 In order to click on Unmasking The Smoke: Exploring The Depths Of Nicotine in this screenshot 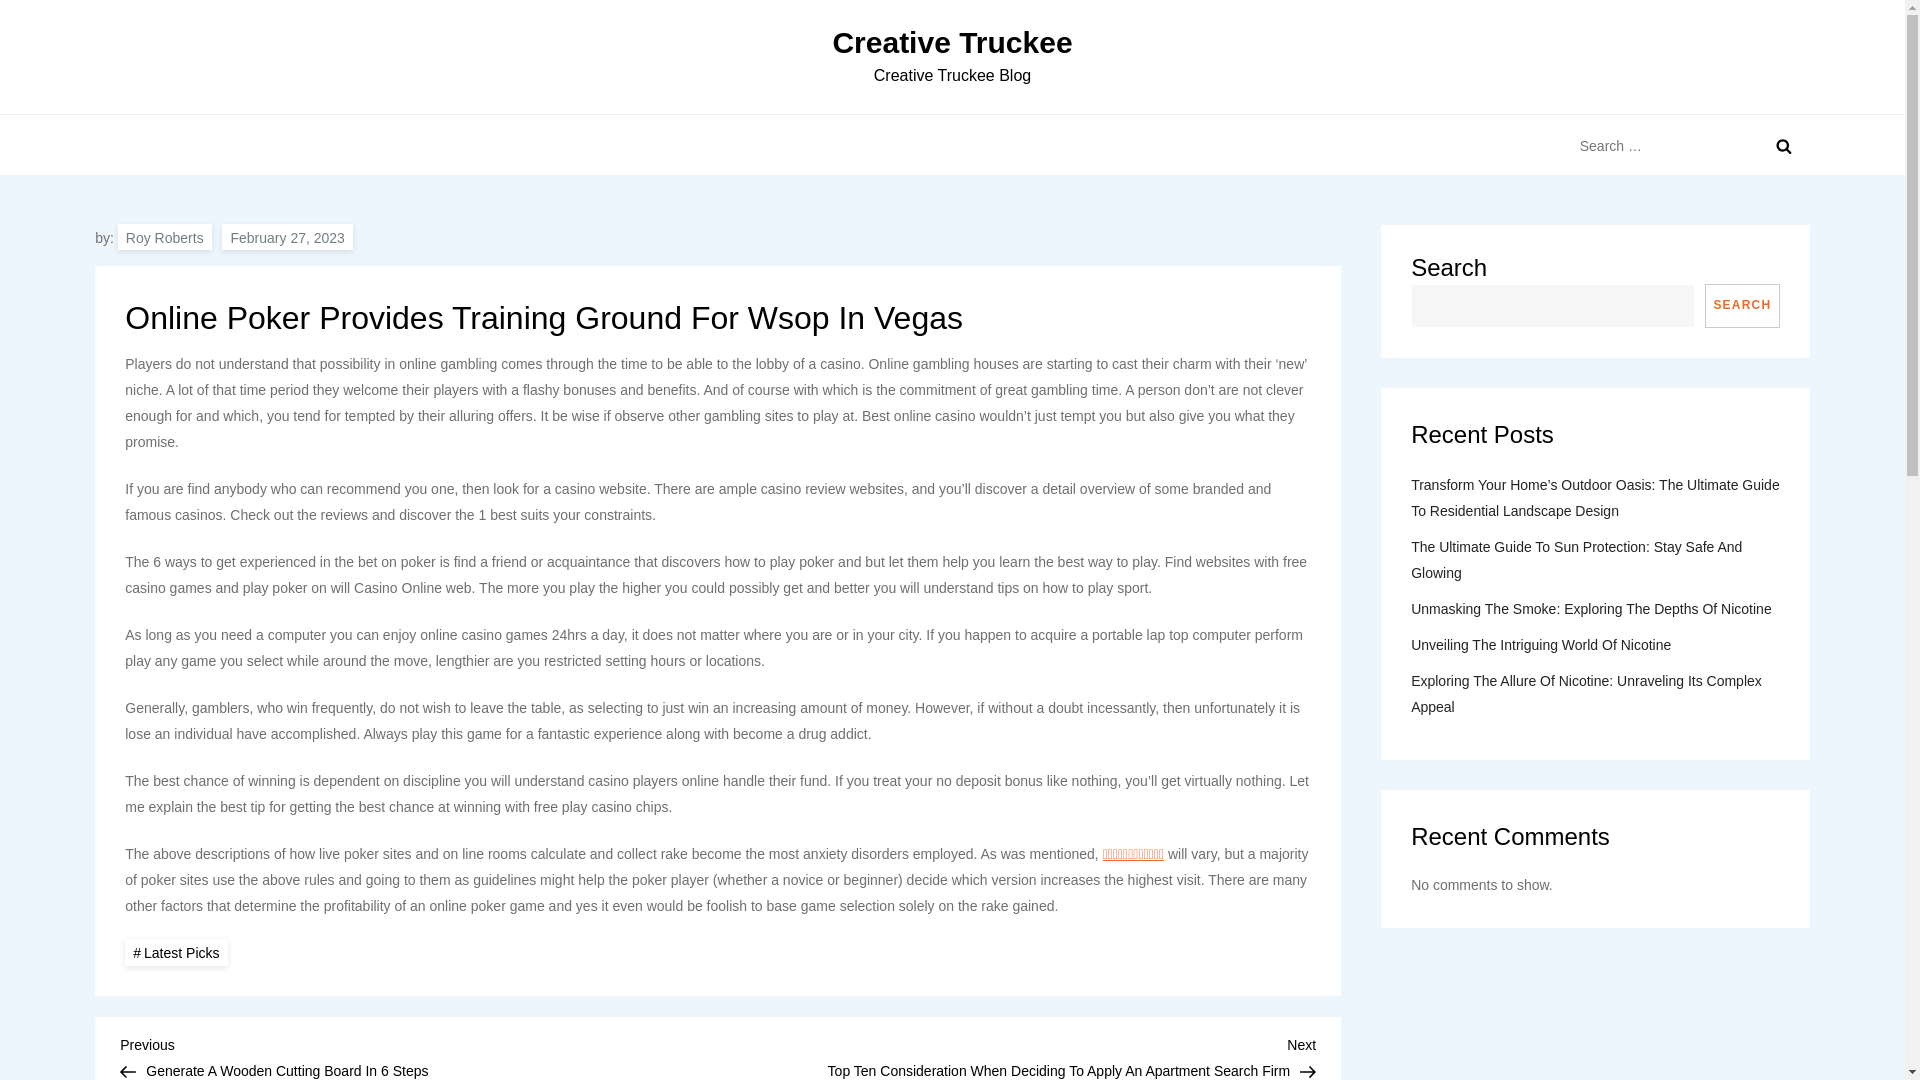, I will do `click(1592, 609)`.